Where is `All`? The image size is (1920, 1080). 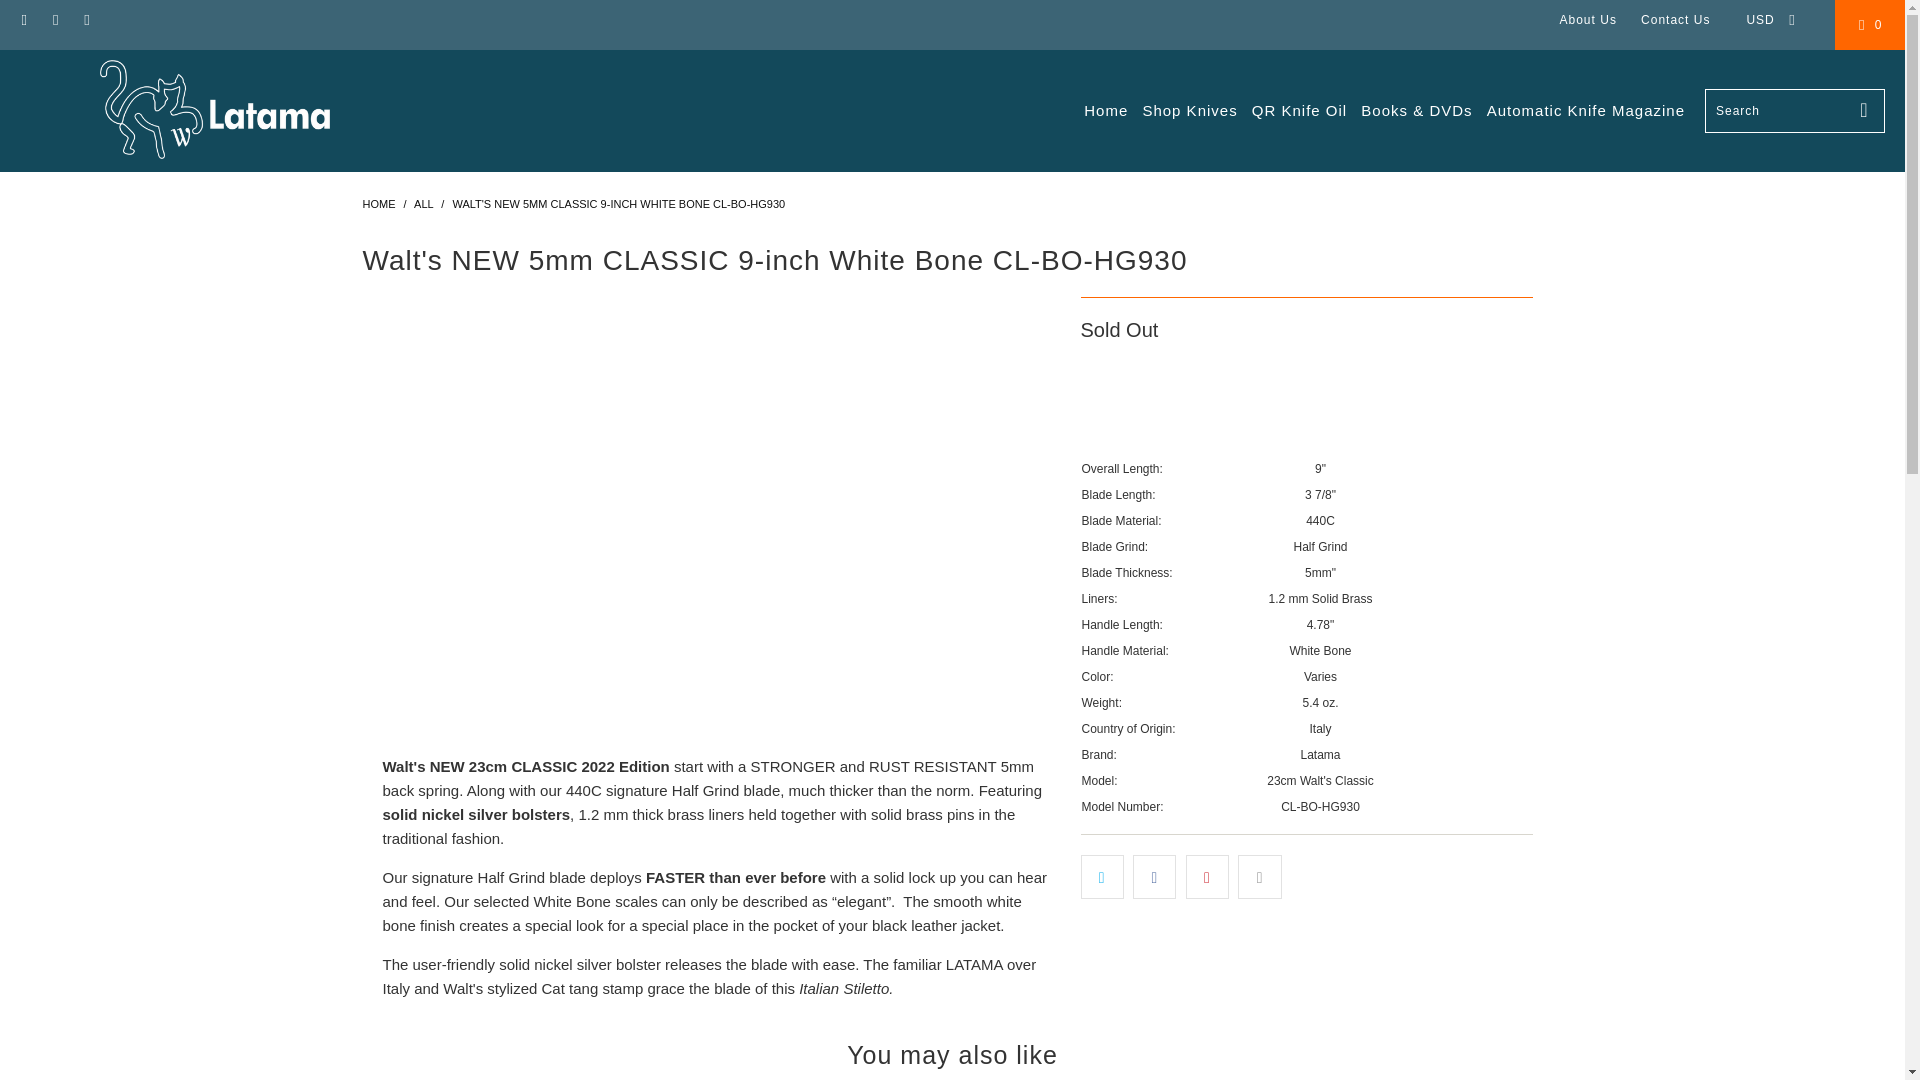 All is located at coordinates (424, 203).